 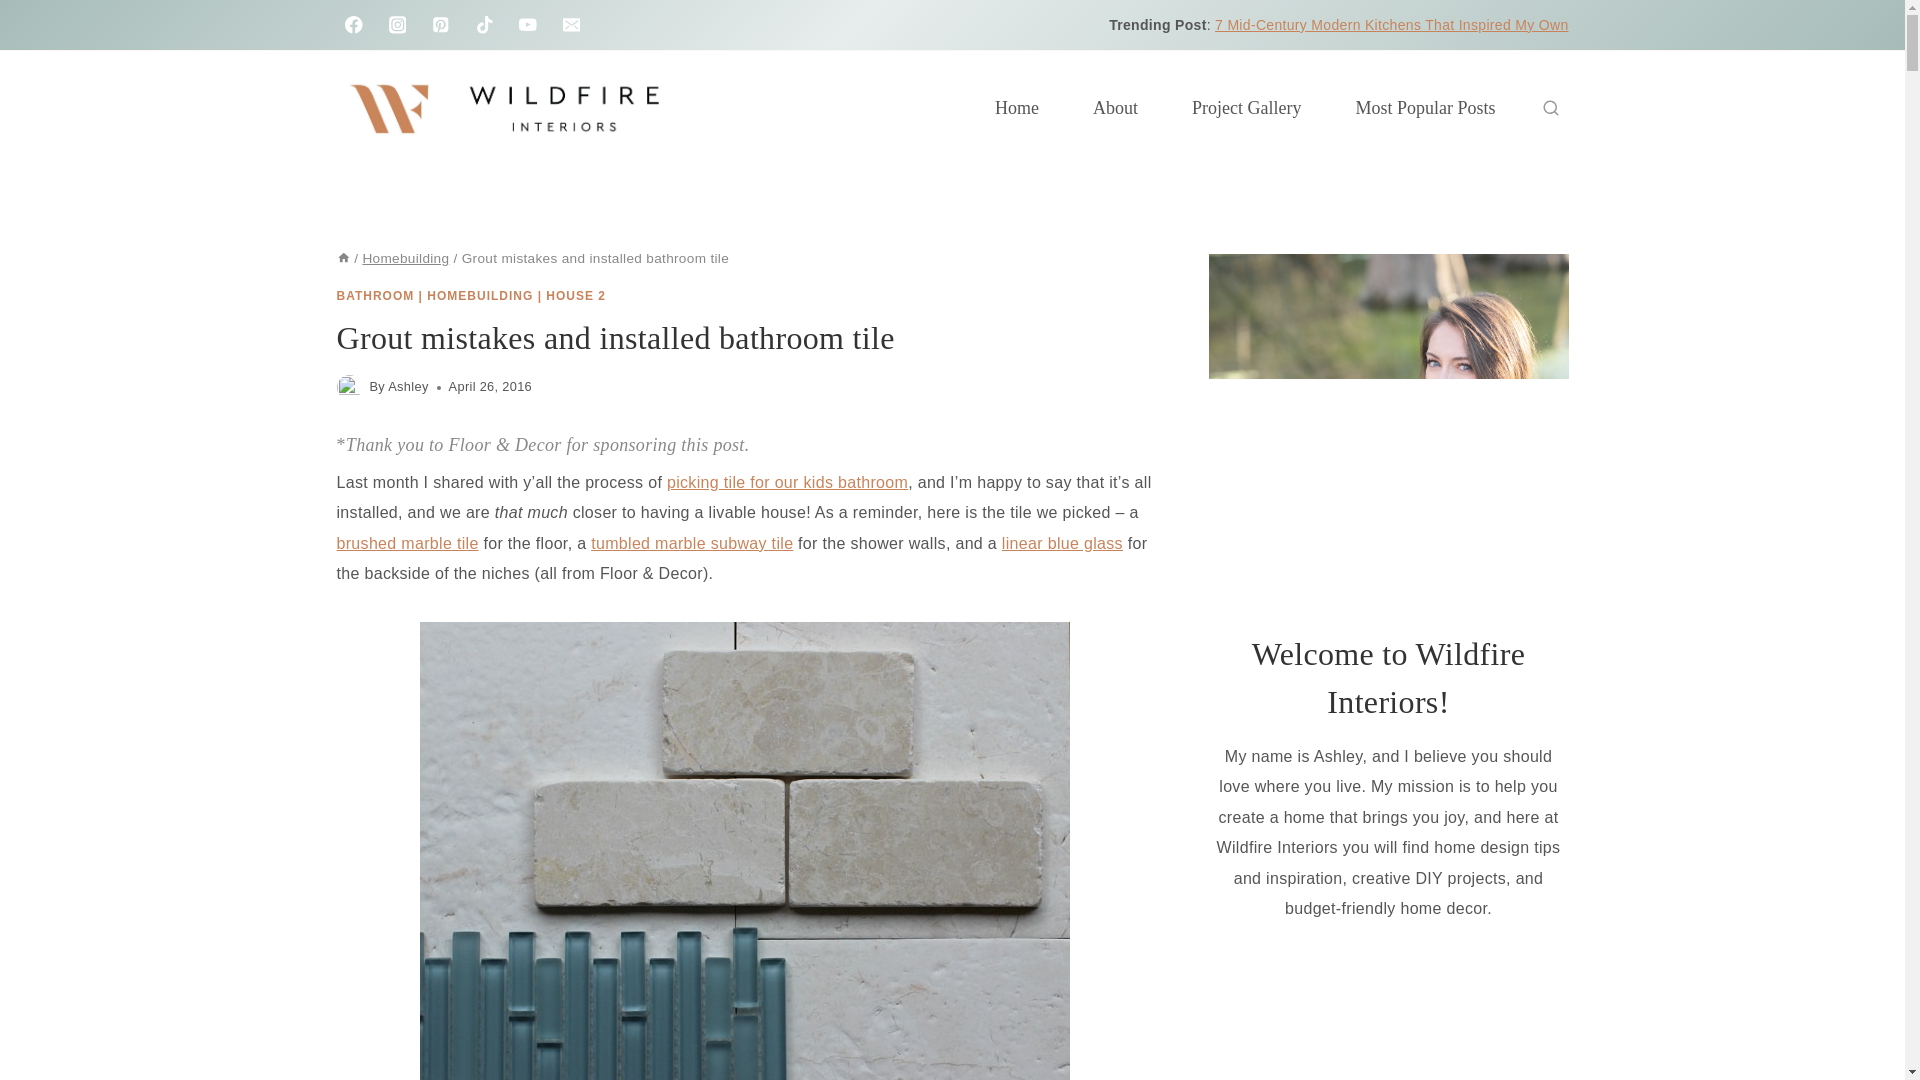 I want to click on 7 Mid-Century Modern Kitchens That Inspired My Own, so click(x=1392, y=25).